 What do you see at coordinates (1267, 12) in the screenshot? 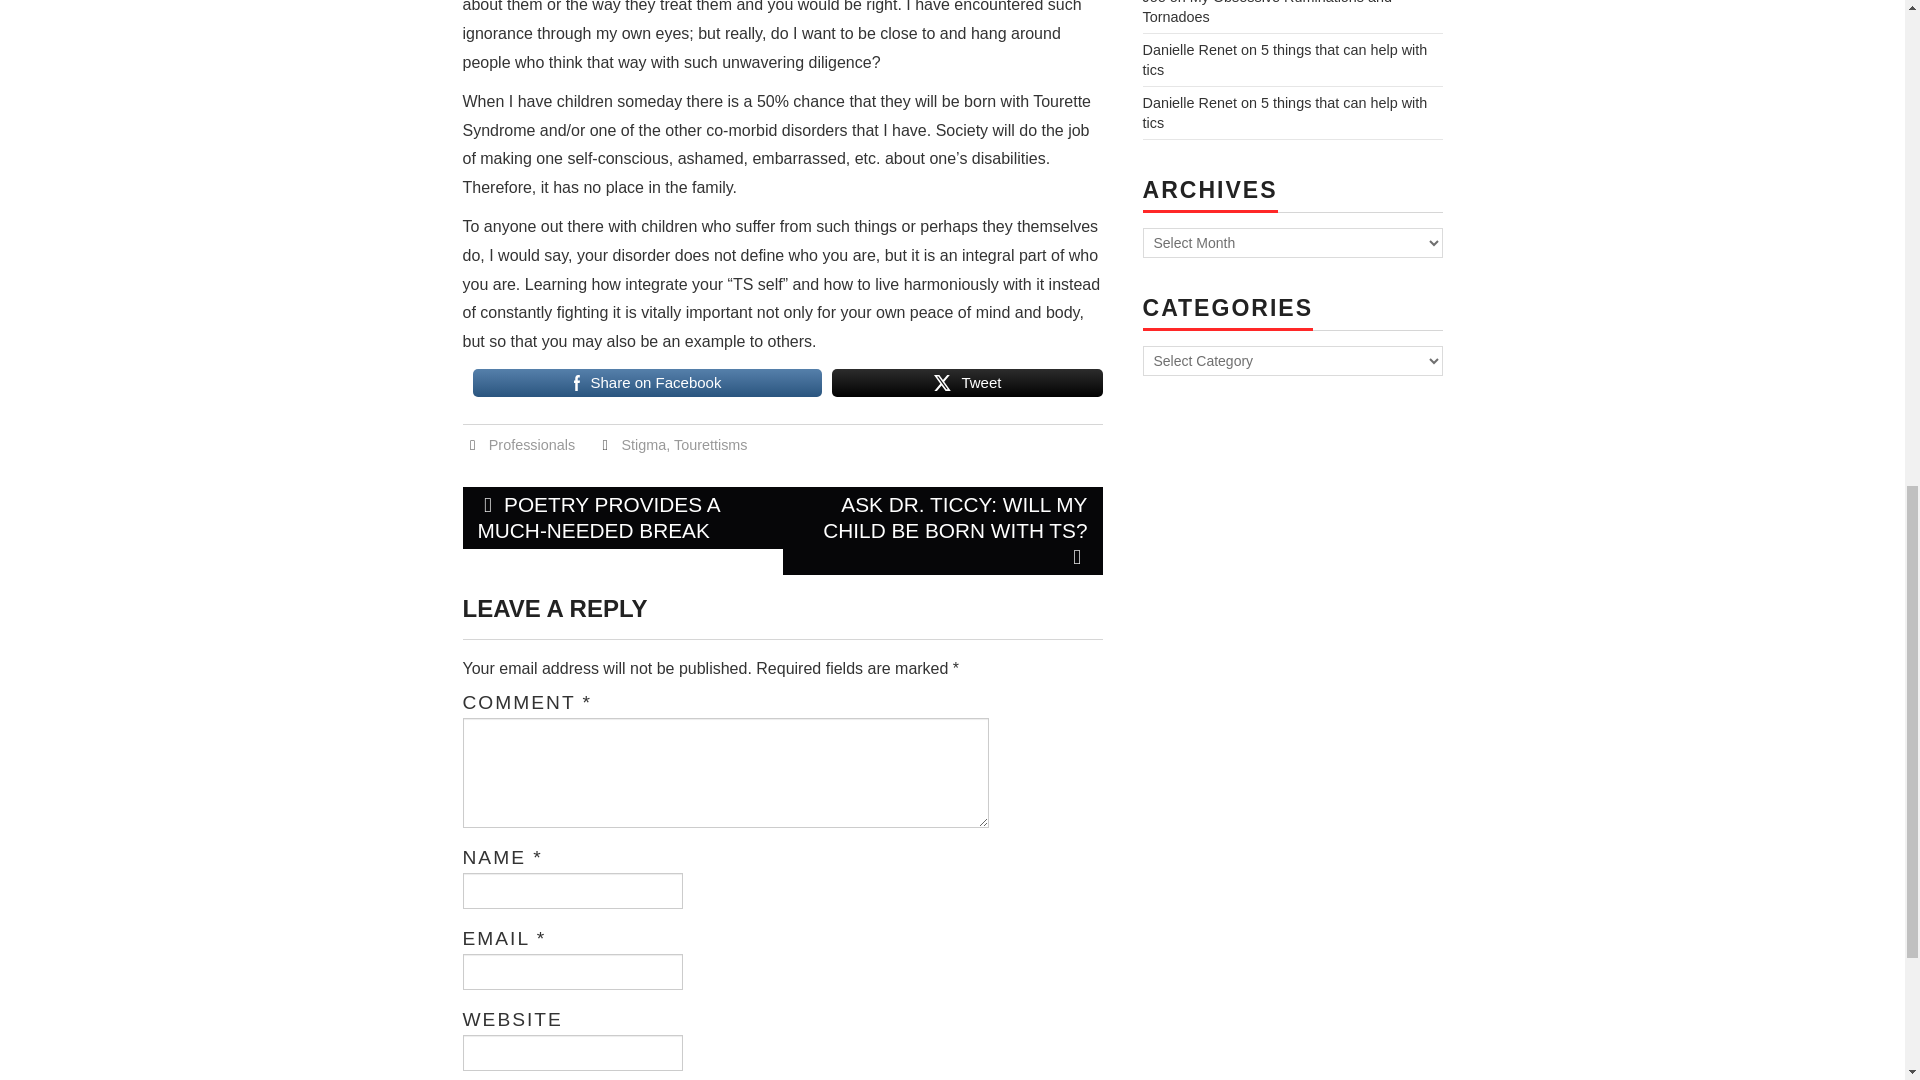
I see `My Obsessive Ruminations and Tornadoes` at bounding box center [1267, 12].